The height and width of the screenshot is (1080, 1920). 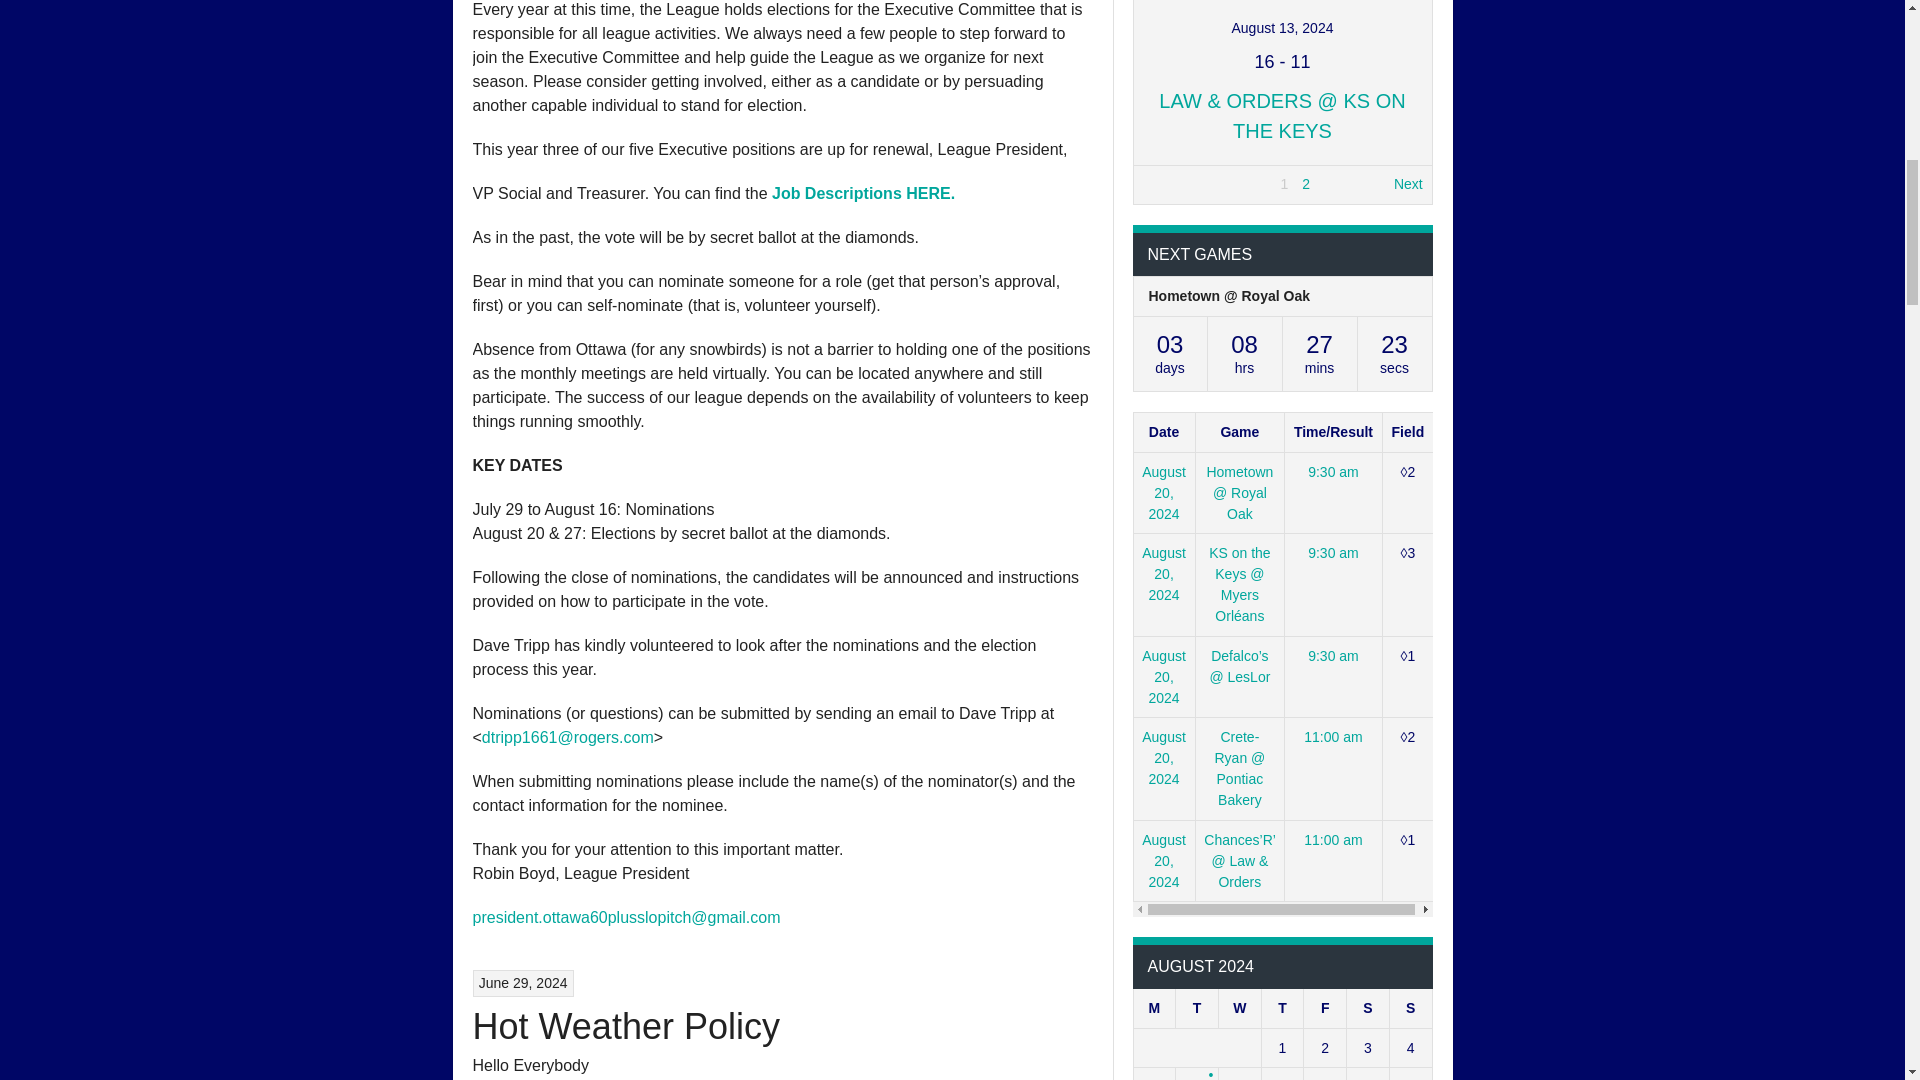 I want to click on Tuesday, so click(x=1197, y=1009).